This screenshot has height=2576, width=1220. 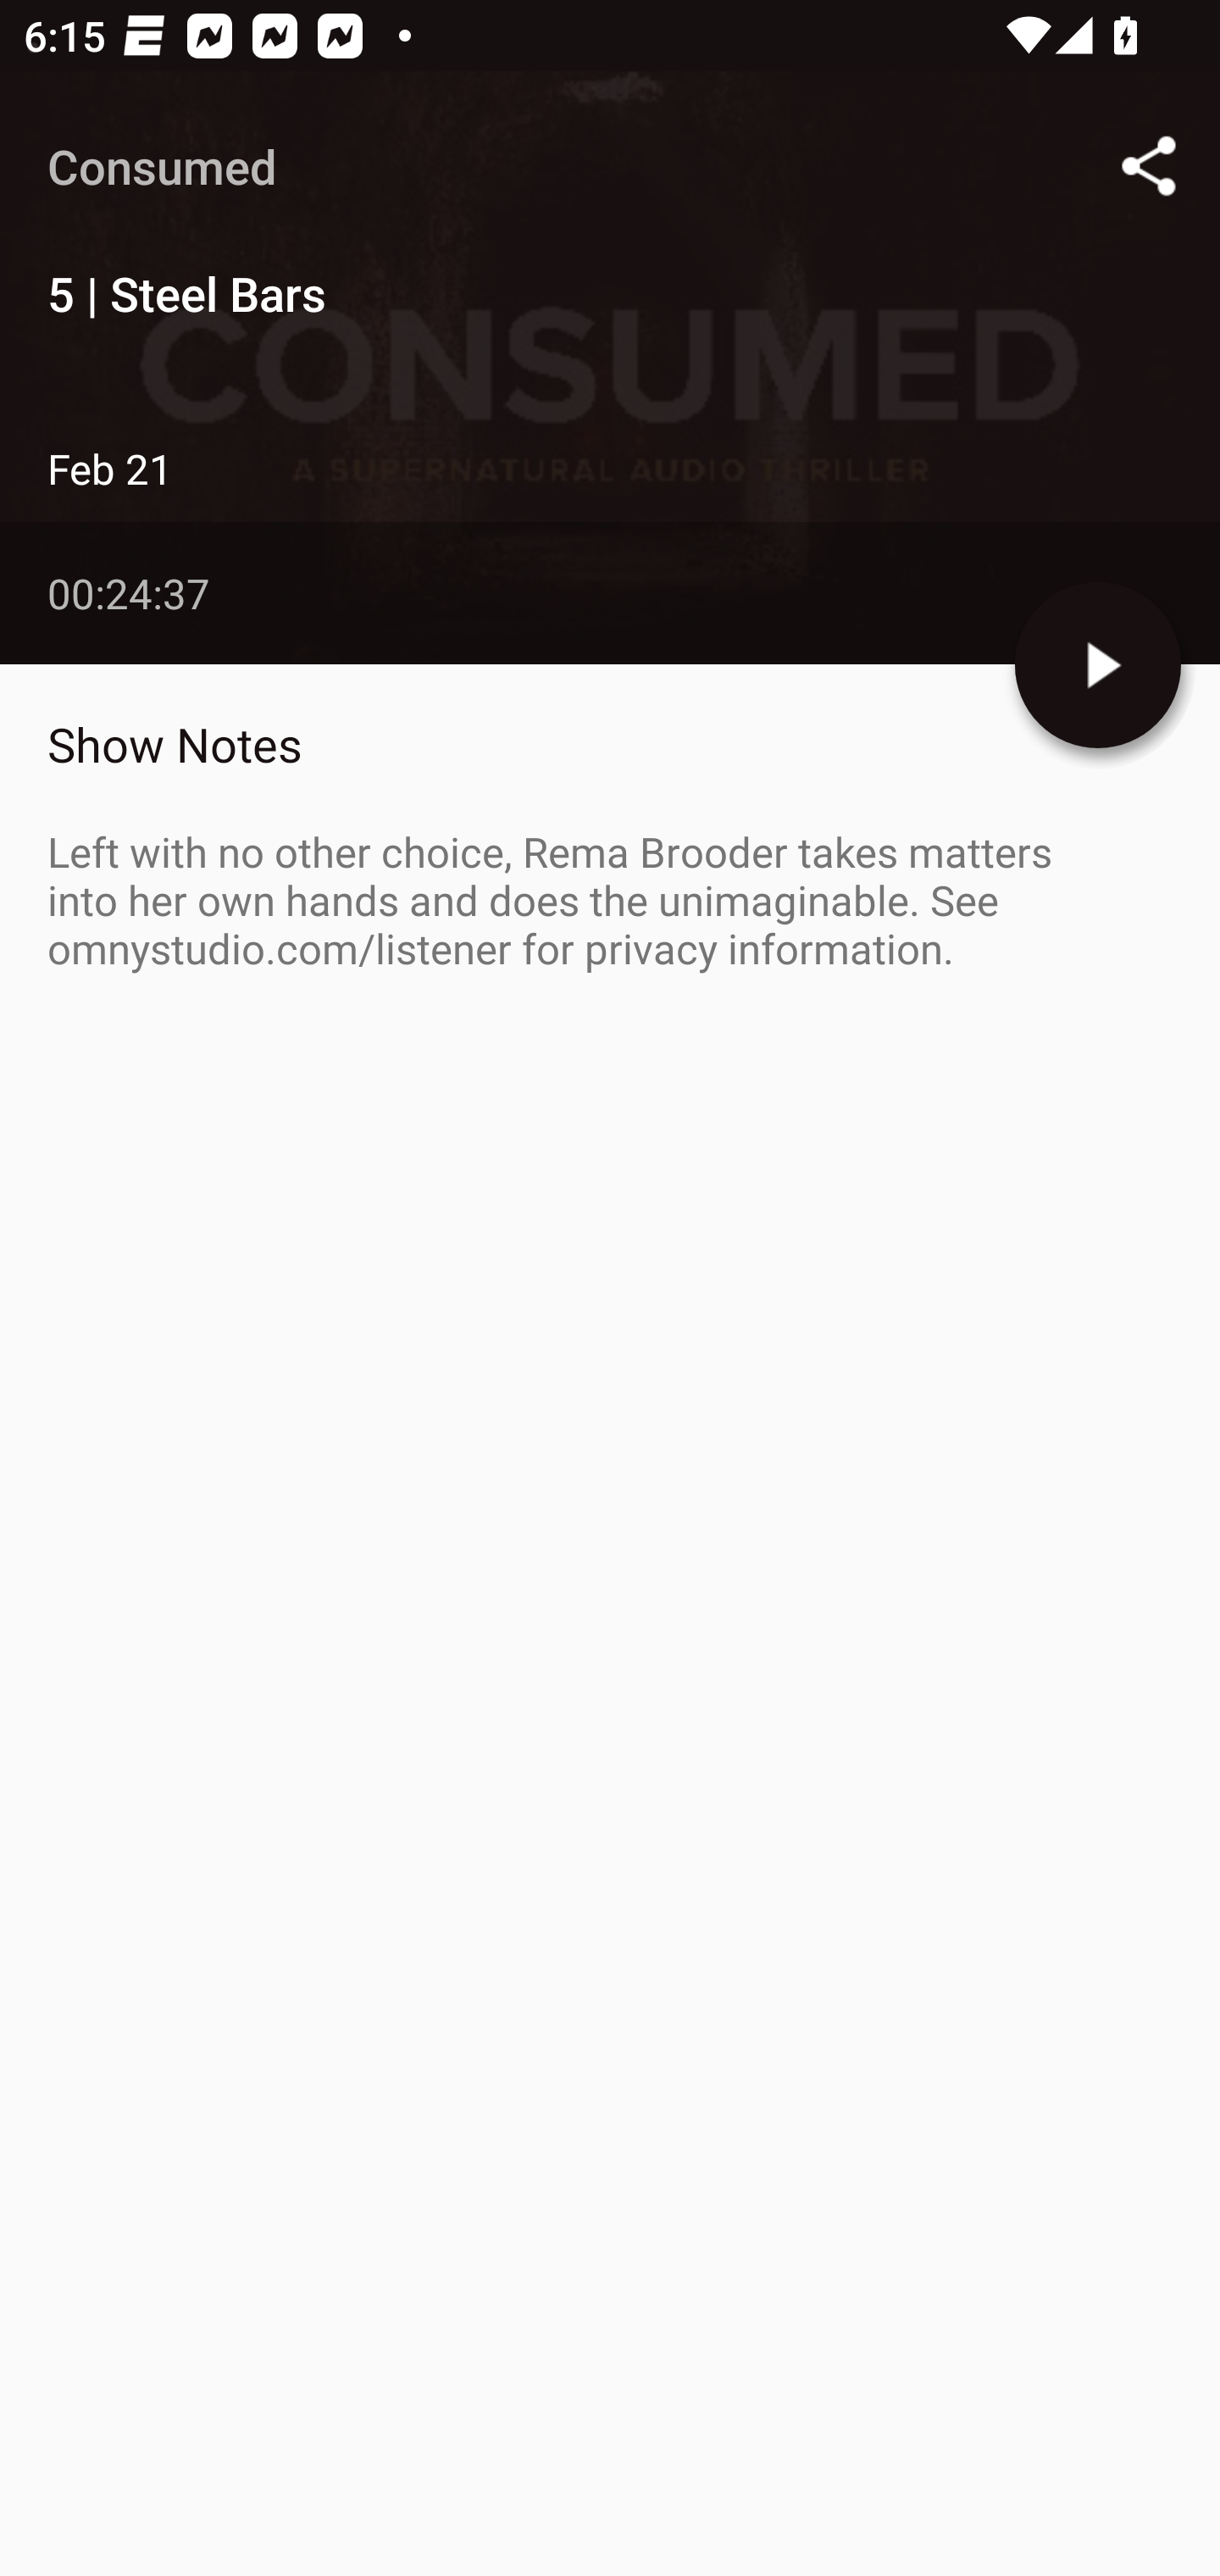 What do you see at coordinates (610, 368) in the screenshot?
I see `Consumed 5 | Steel Bars Feb 21 00:24:37` at bounding box center [610, 368].